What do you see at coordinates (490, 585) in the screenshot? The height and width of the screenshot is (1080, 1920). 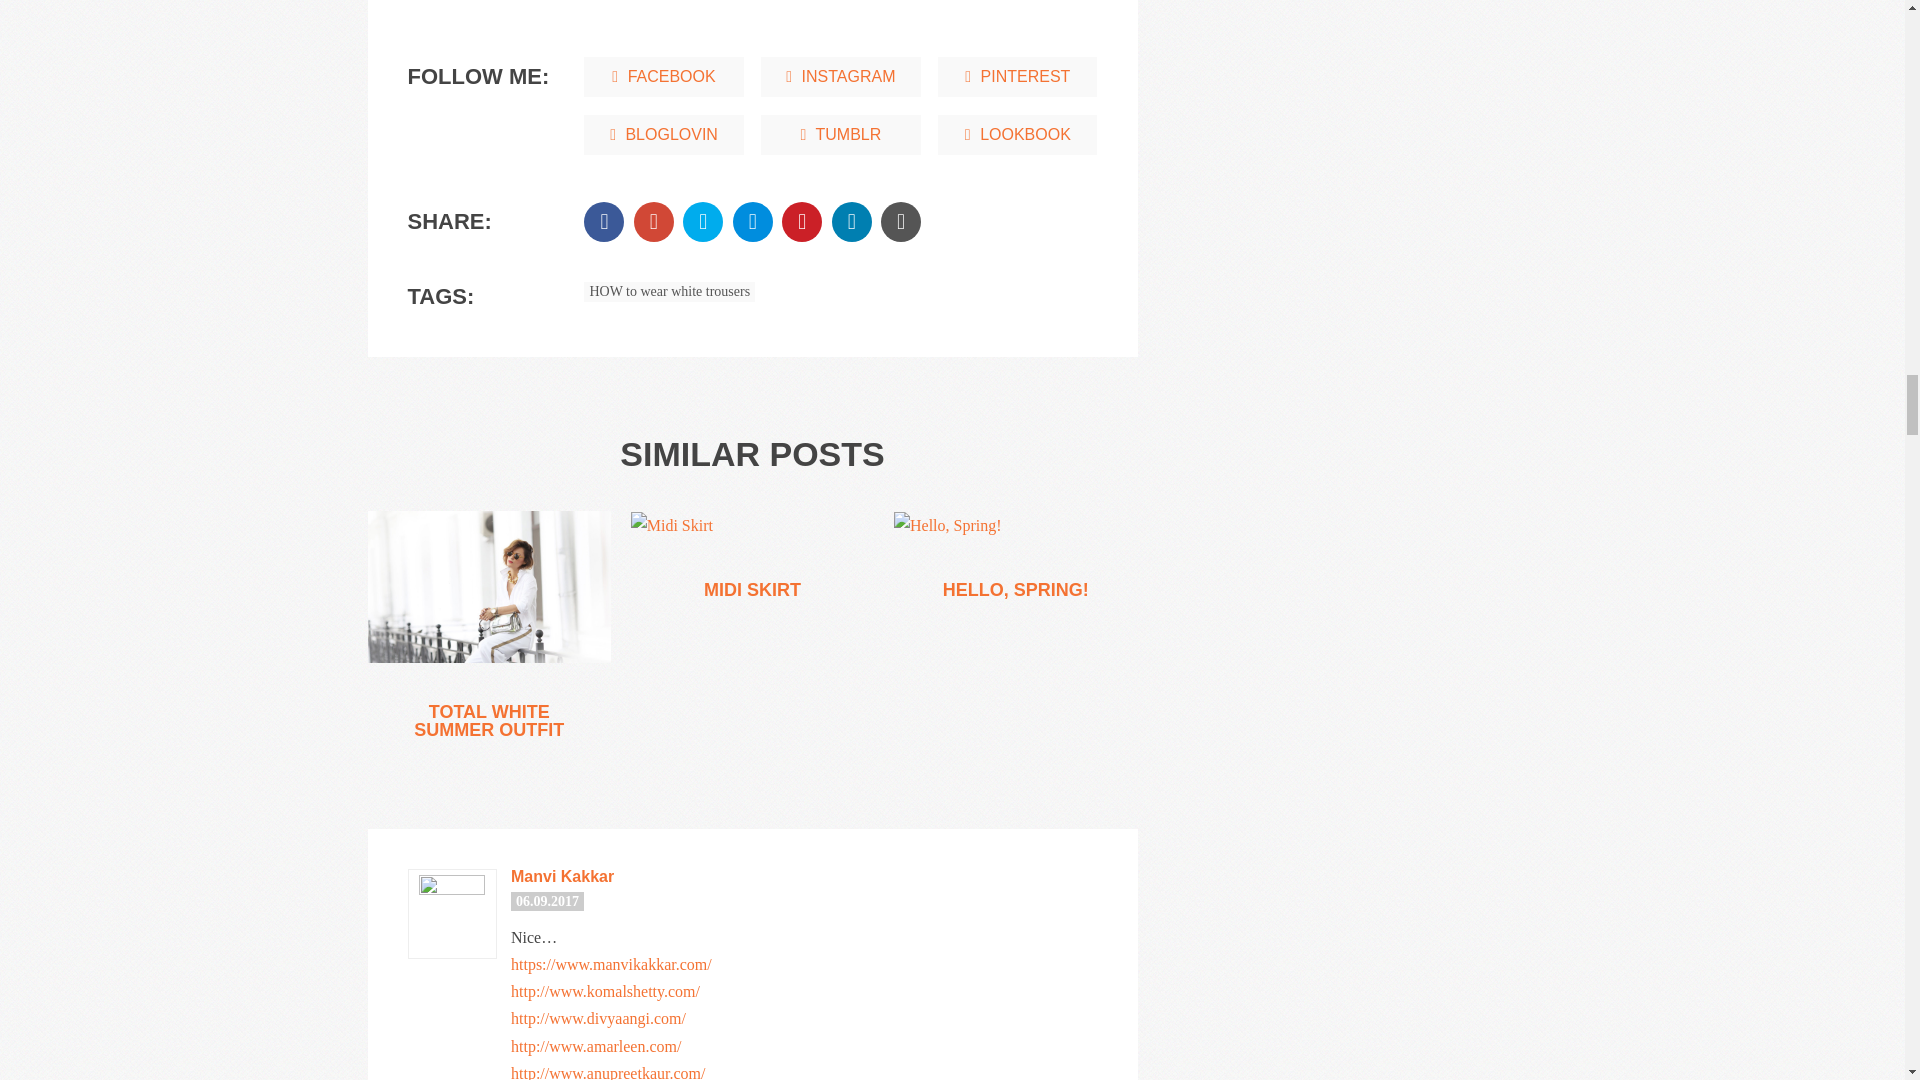 I see `Read more` at bounding box center [490, 585].